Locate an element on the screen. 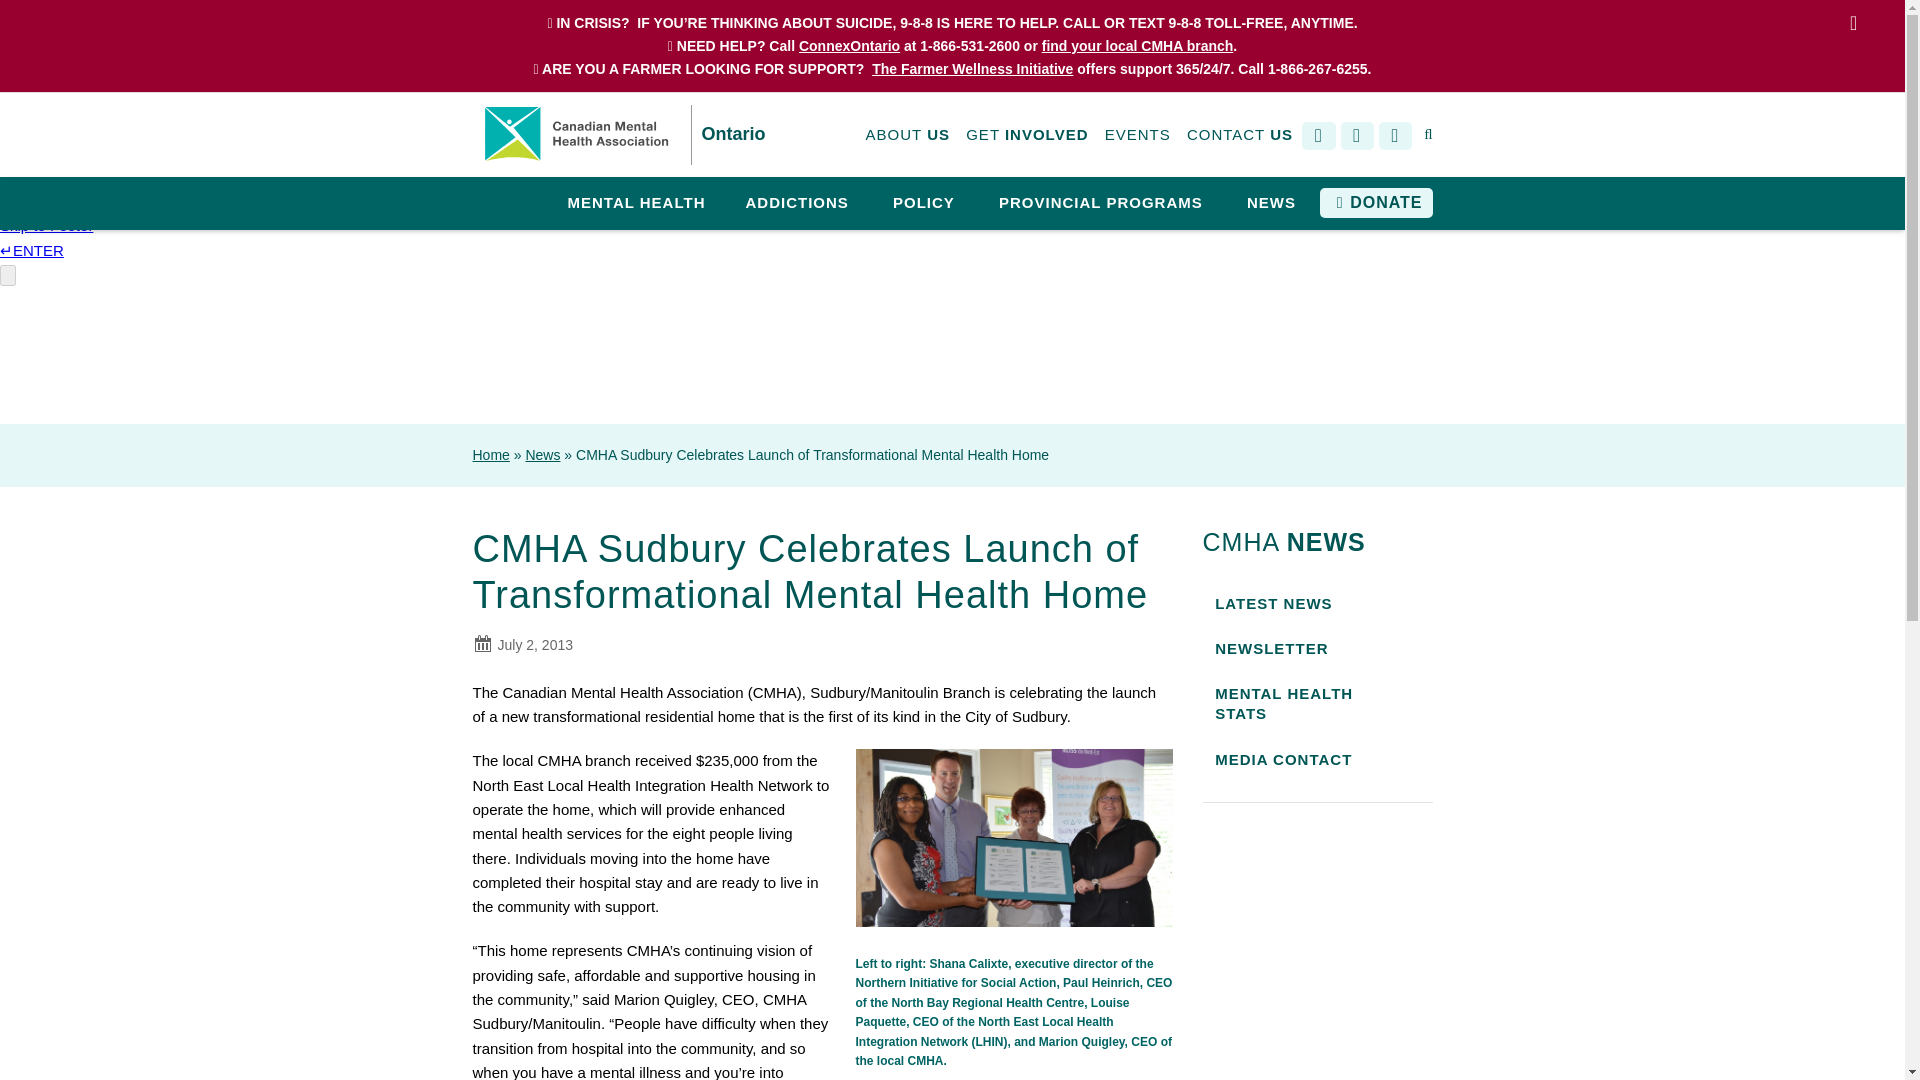 The width and height of the screenshot is (1920, 1080). MENTAL HEALTH is located at coordinates (636, 204).